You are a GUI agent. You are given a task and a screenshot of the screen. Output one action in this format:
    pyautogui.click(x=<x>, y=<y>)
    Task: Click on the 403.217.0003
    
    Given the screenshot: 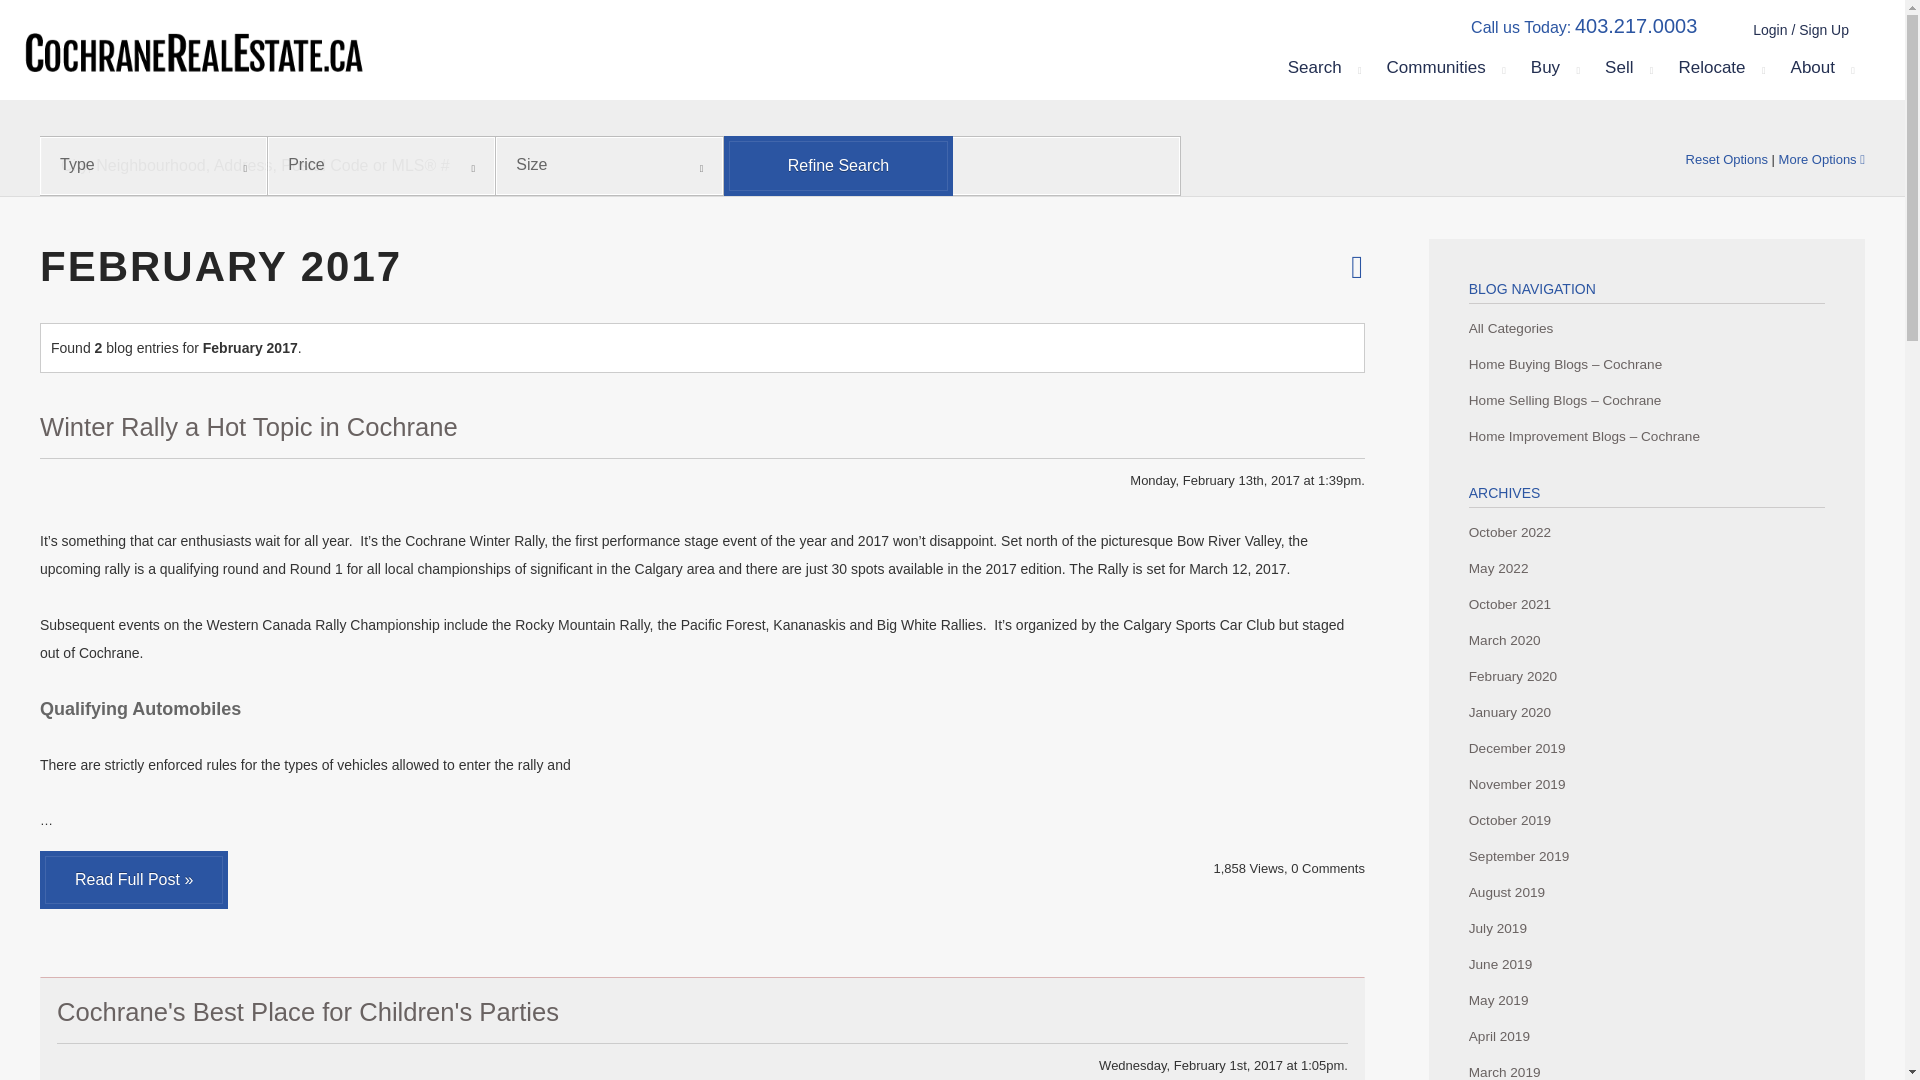 What is the action you would take?
    pyautogui.click(x=1636, y=26)
    